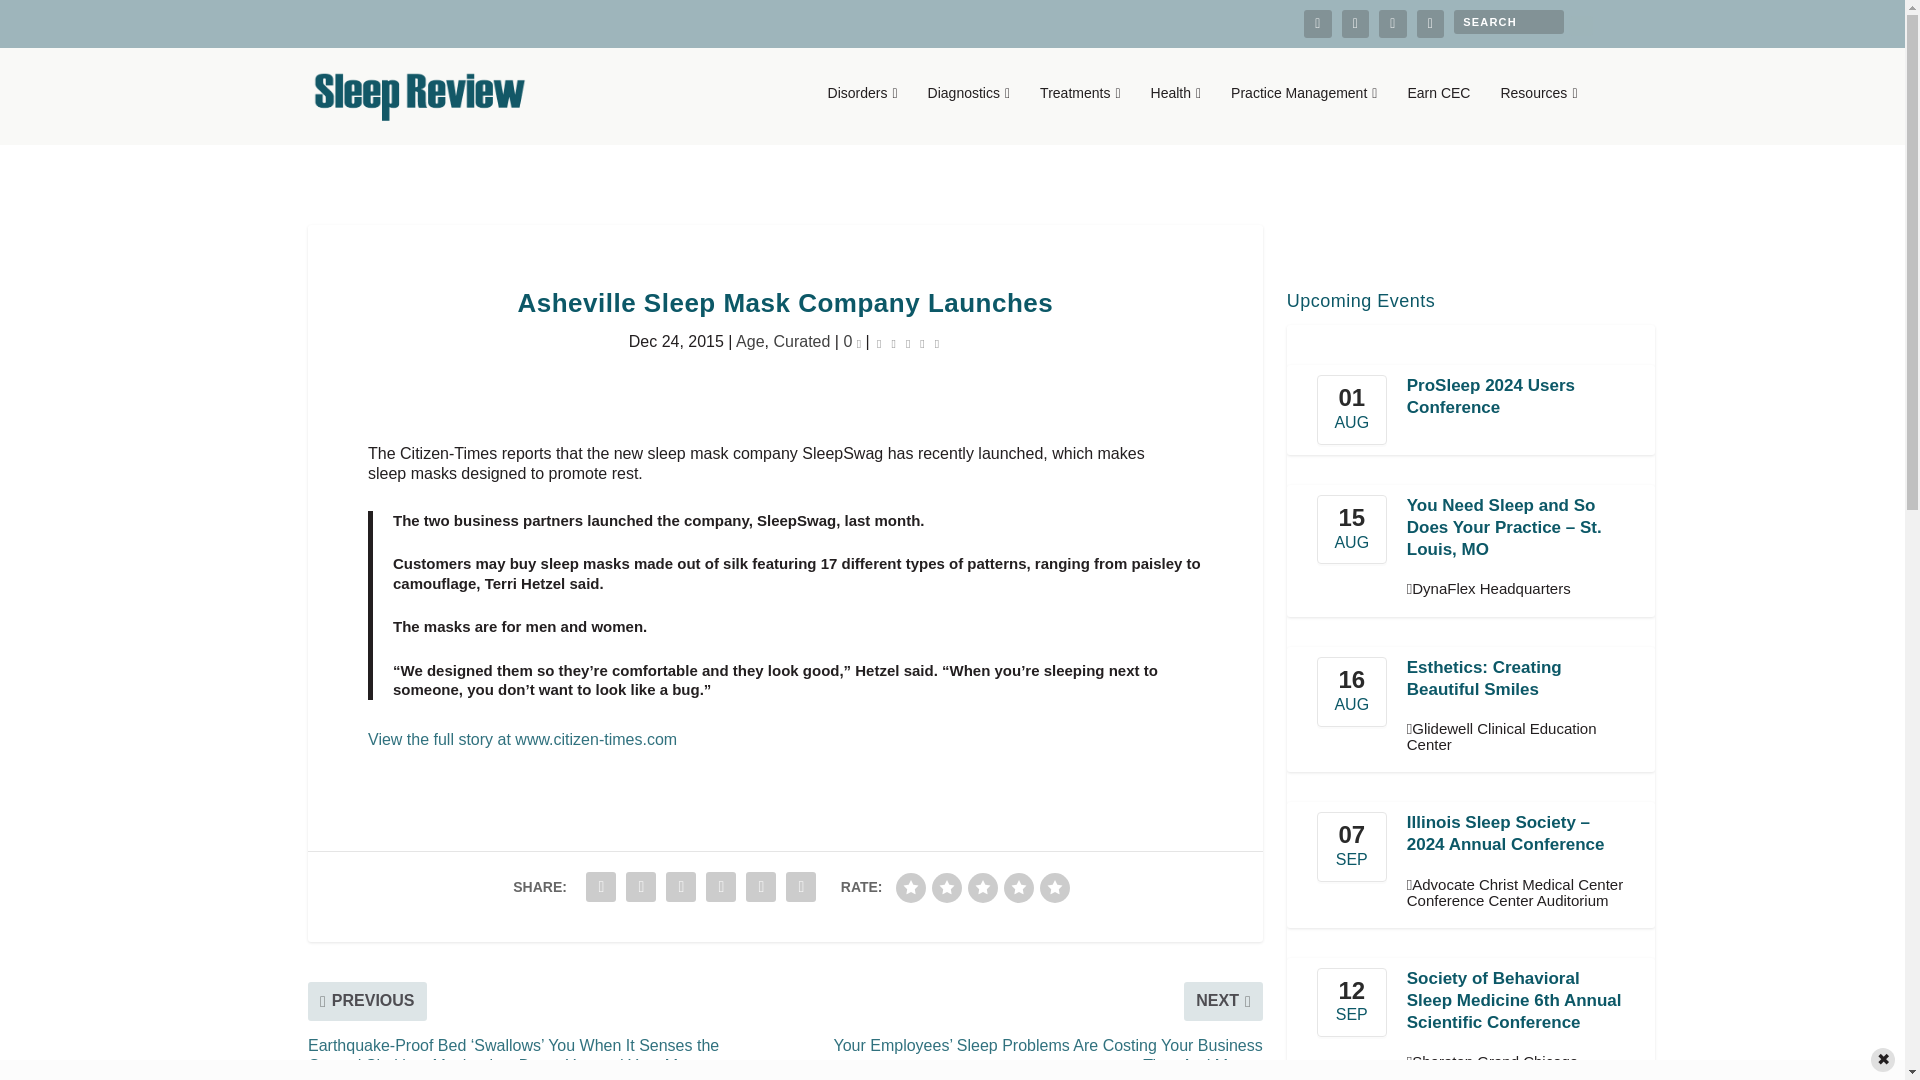  I want to click on bad, so click(910, 887).